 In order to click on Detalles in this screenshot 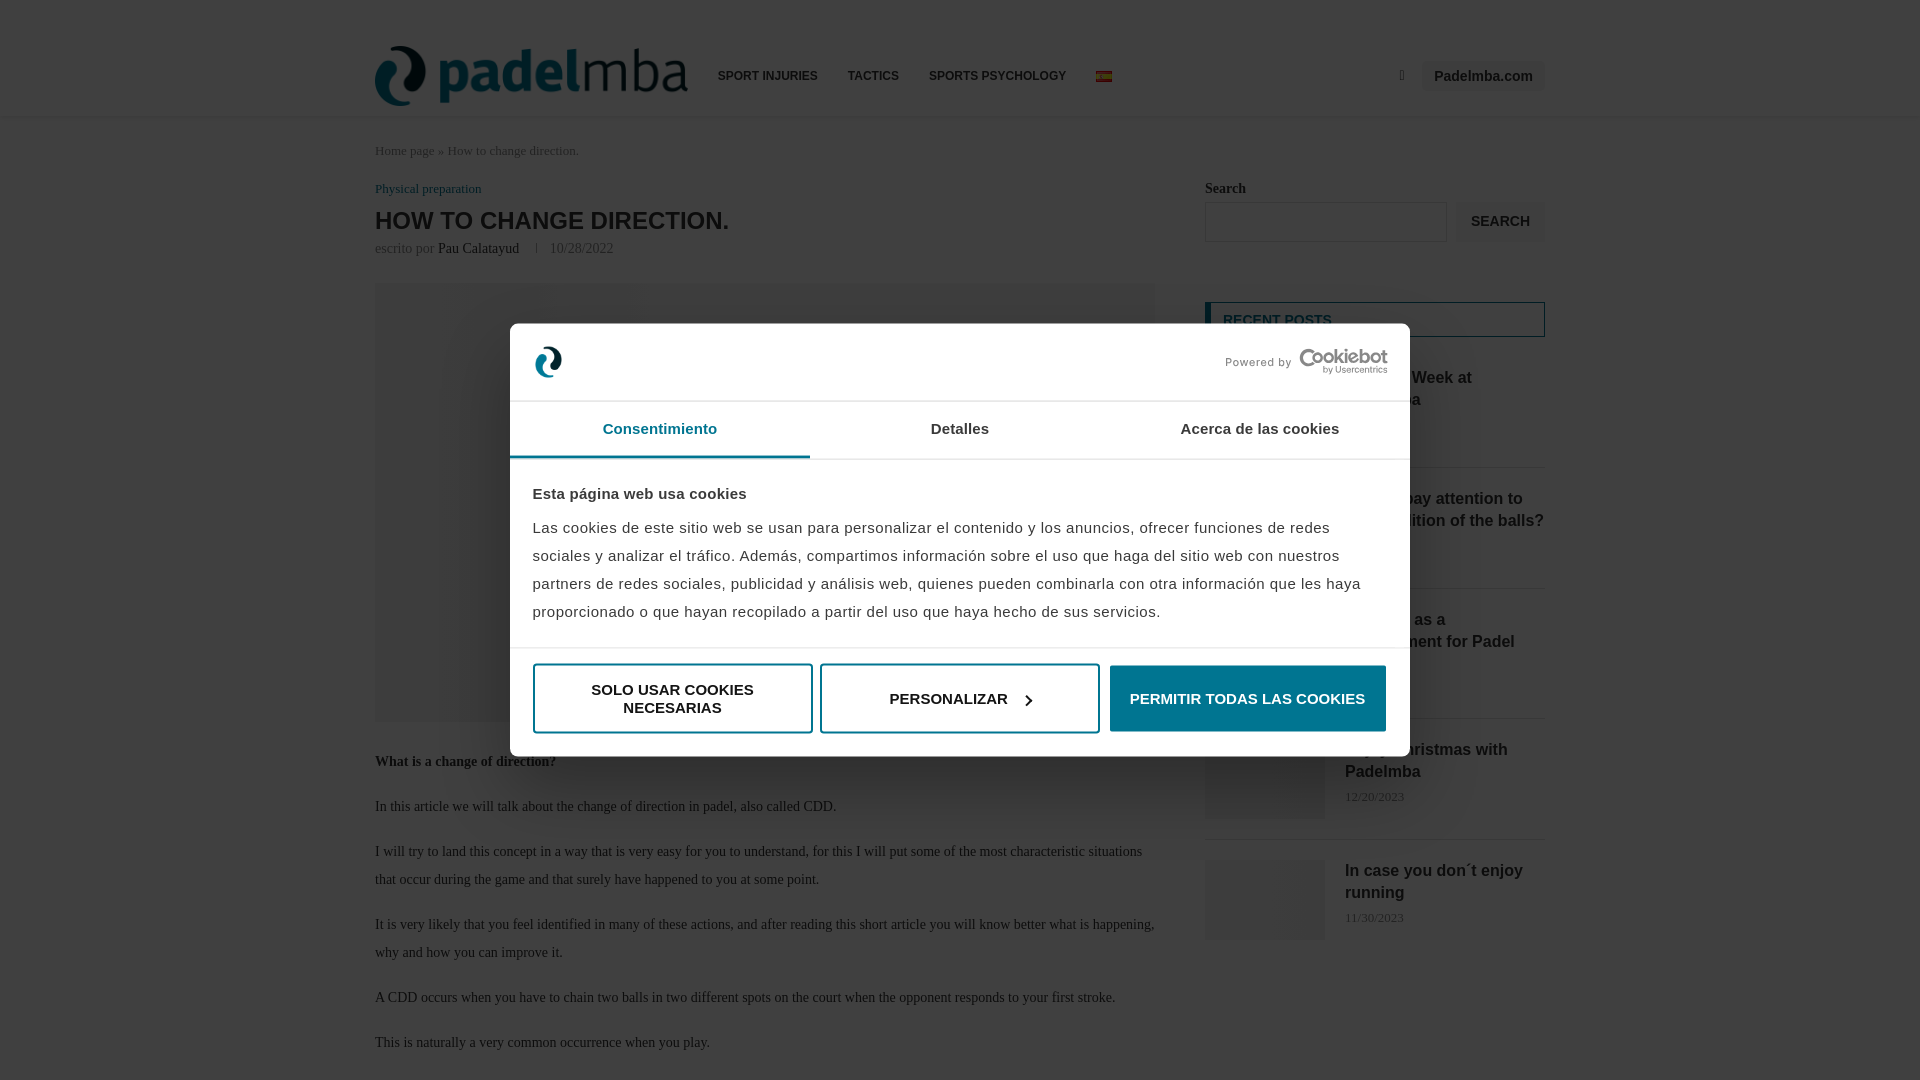, I will do `click(960, 428)`.